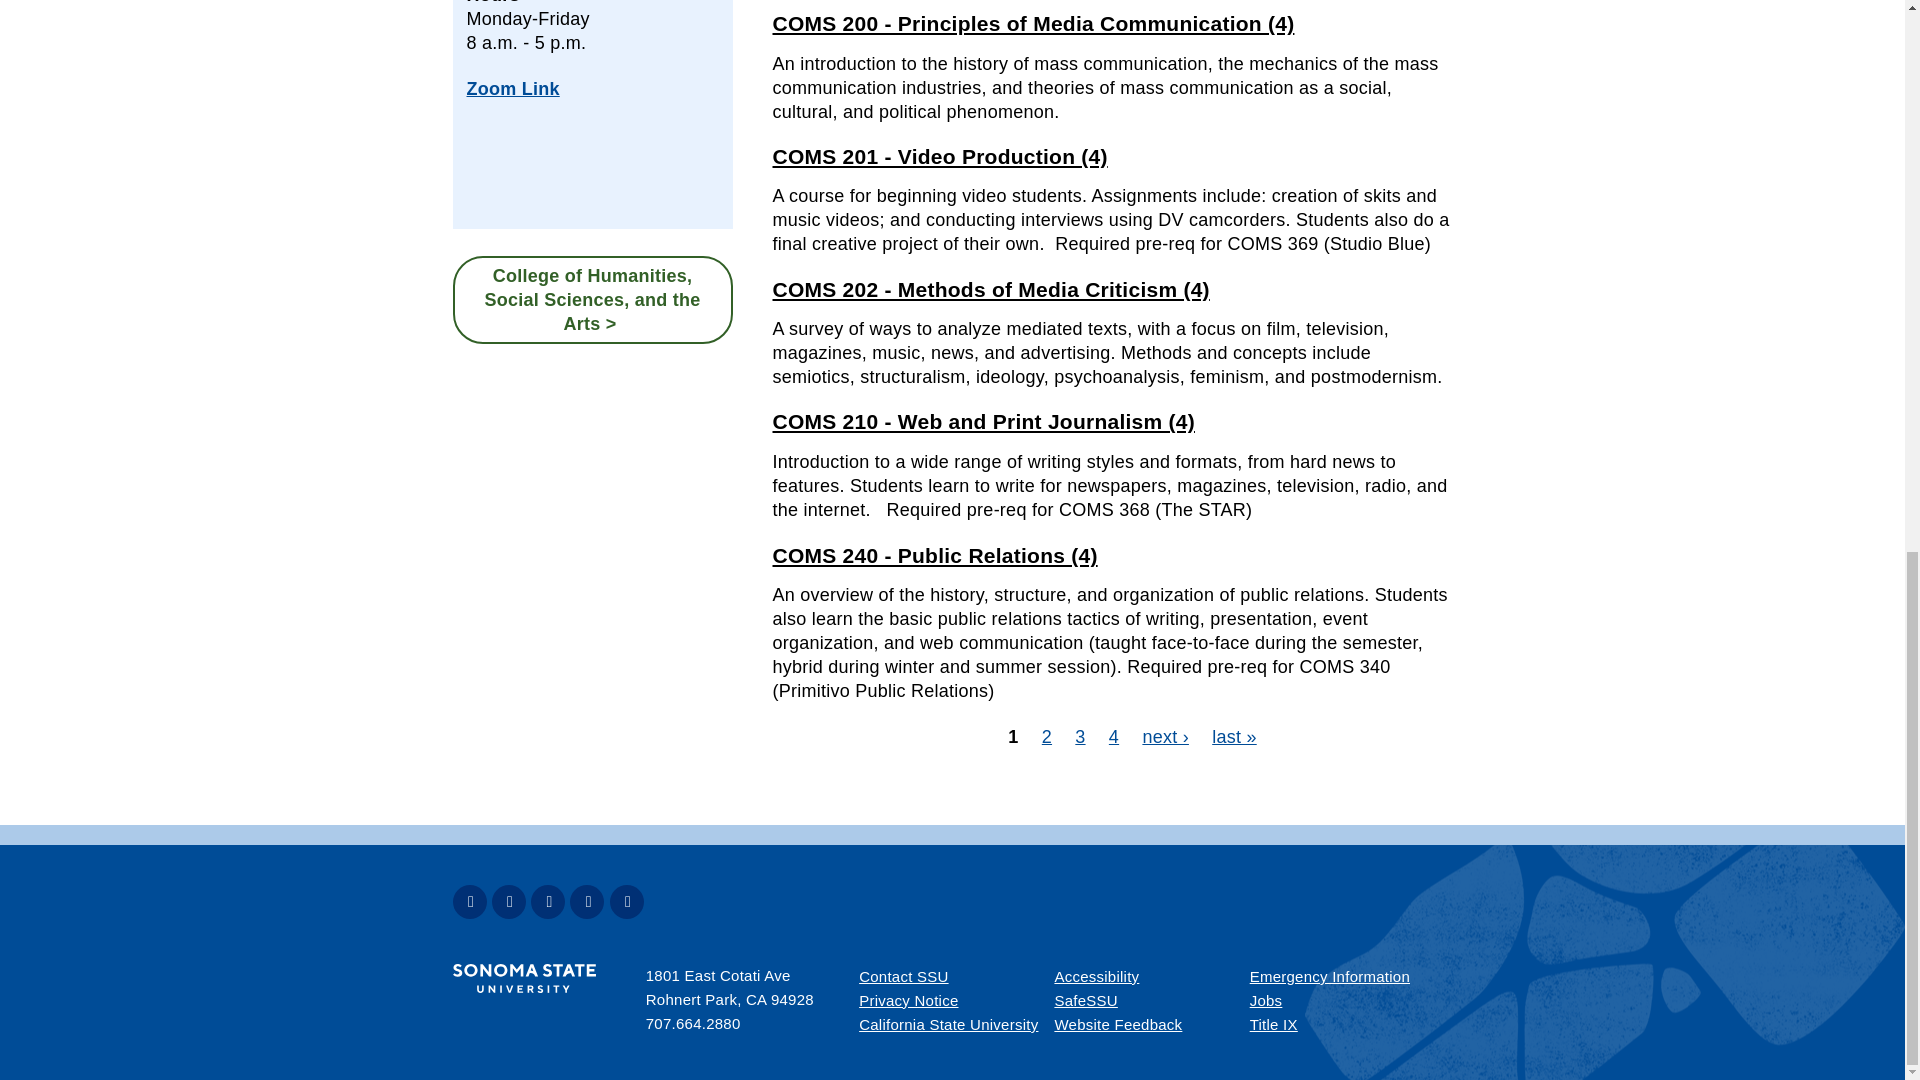  Describe the element at coordinates (1234, 736) in the screenshot. I see `Go to last page` at that location.